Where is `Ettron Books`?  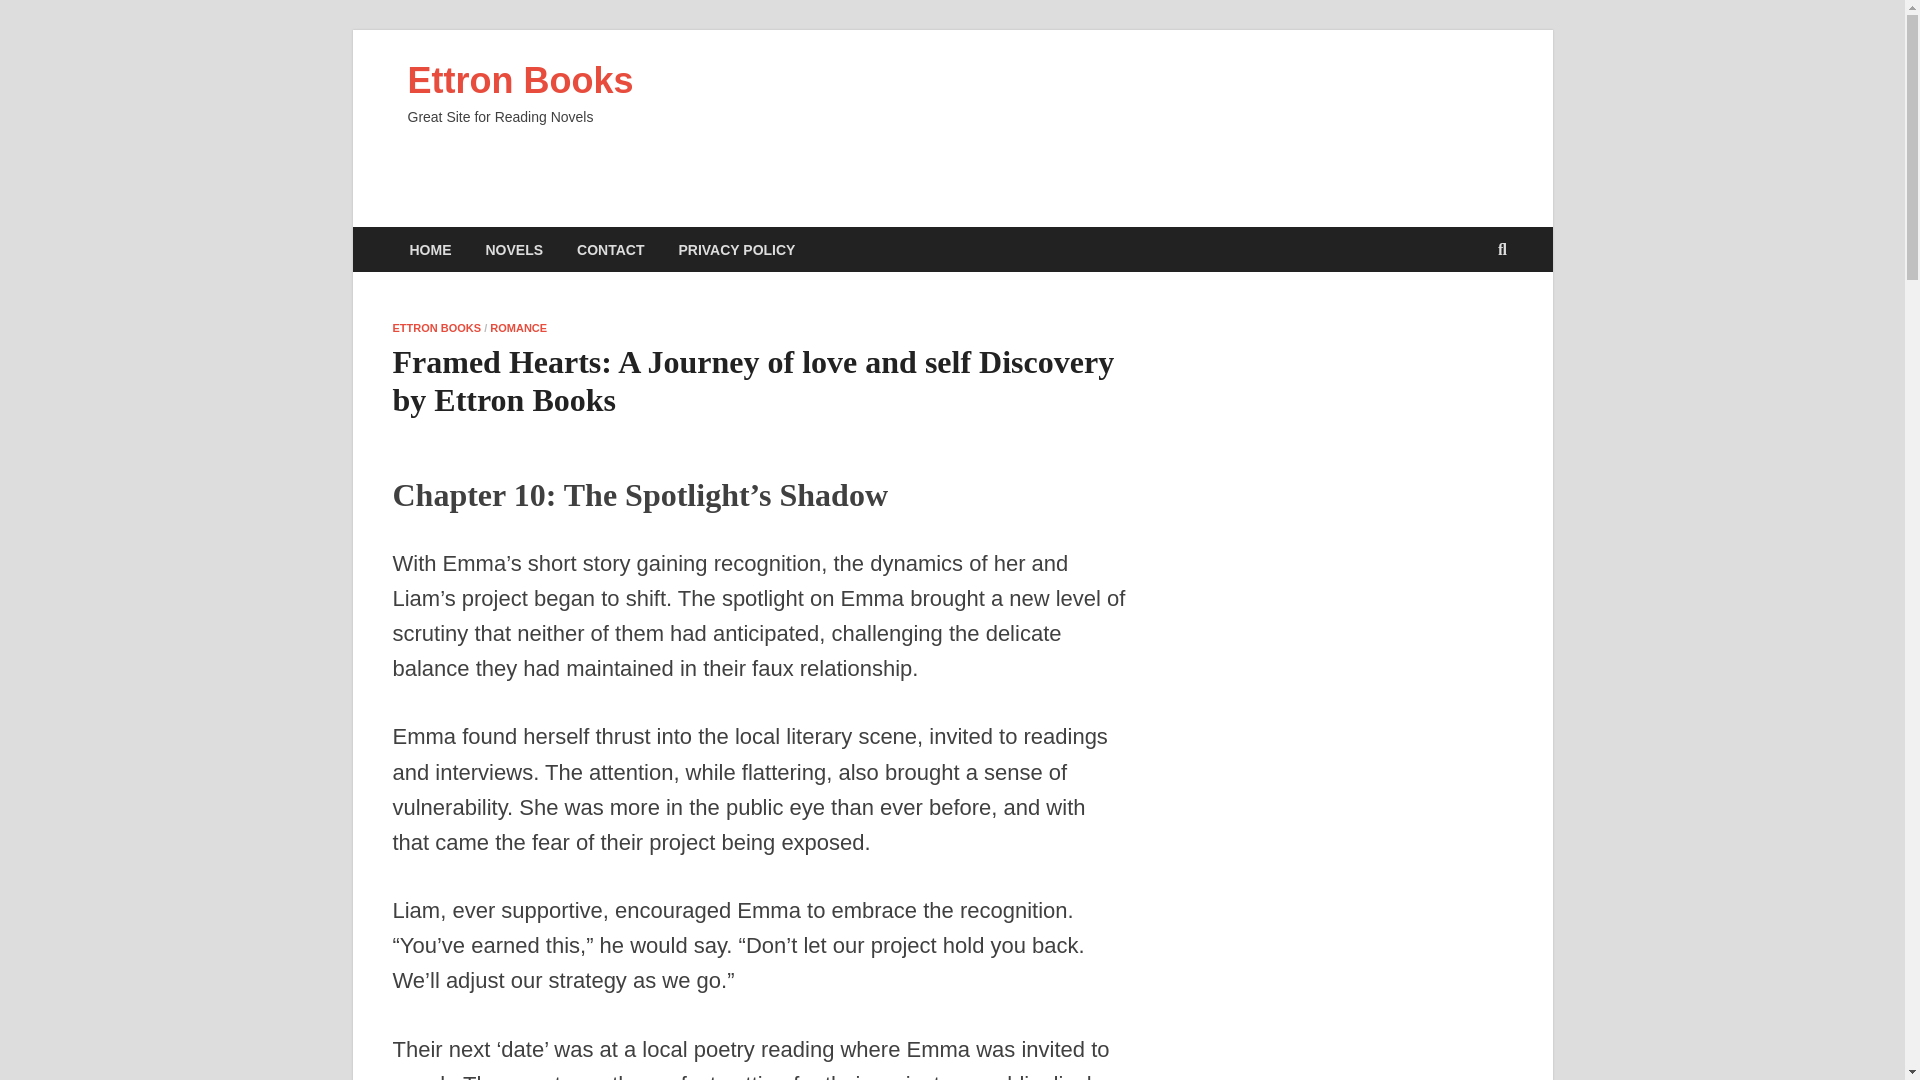
Ettron Books is located at coordinates (520, 80).